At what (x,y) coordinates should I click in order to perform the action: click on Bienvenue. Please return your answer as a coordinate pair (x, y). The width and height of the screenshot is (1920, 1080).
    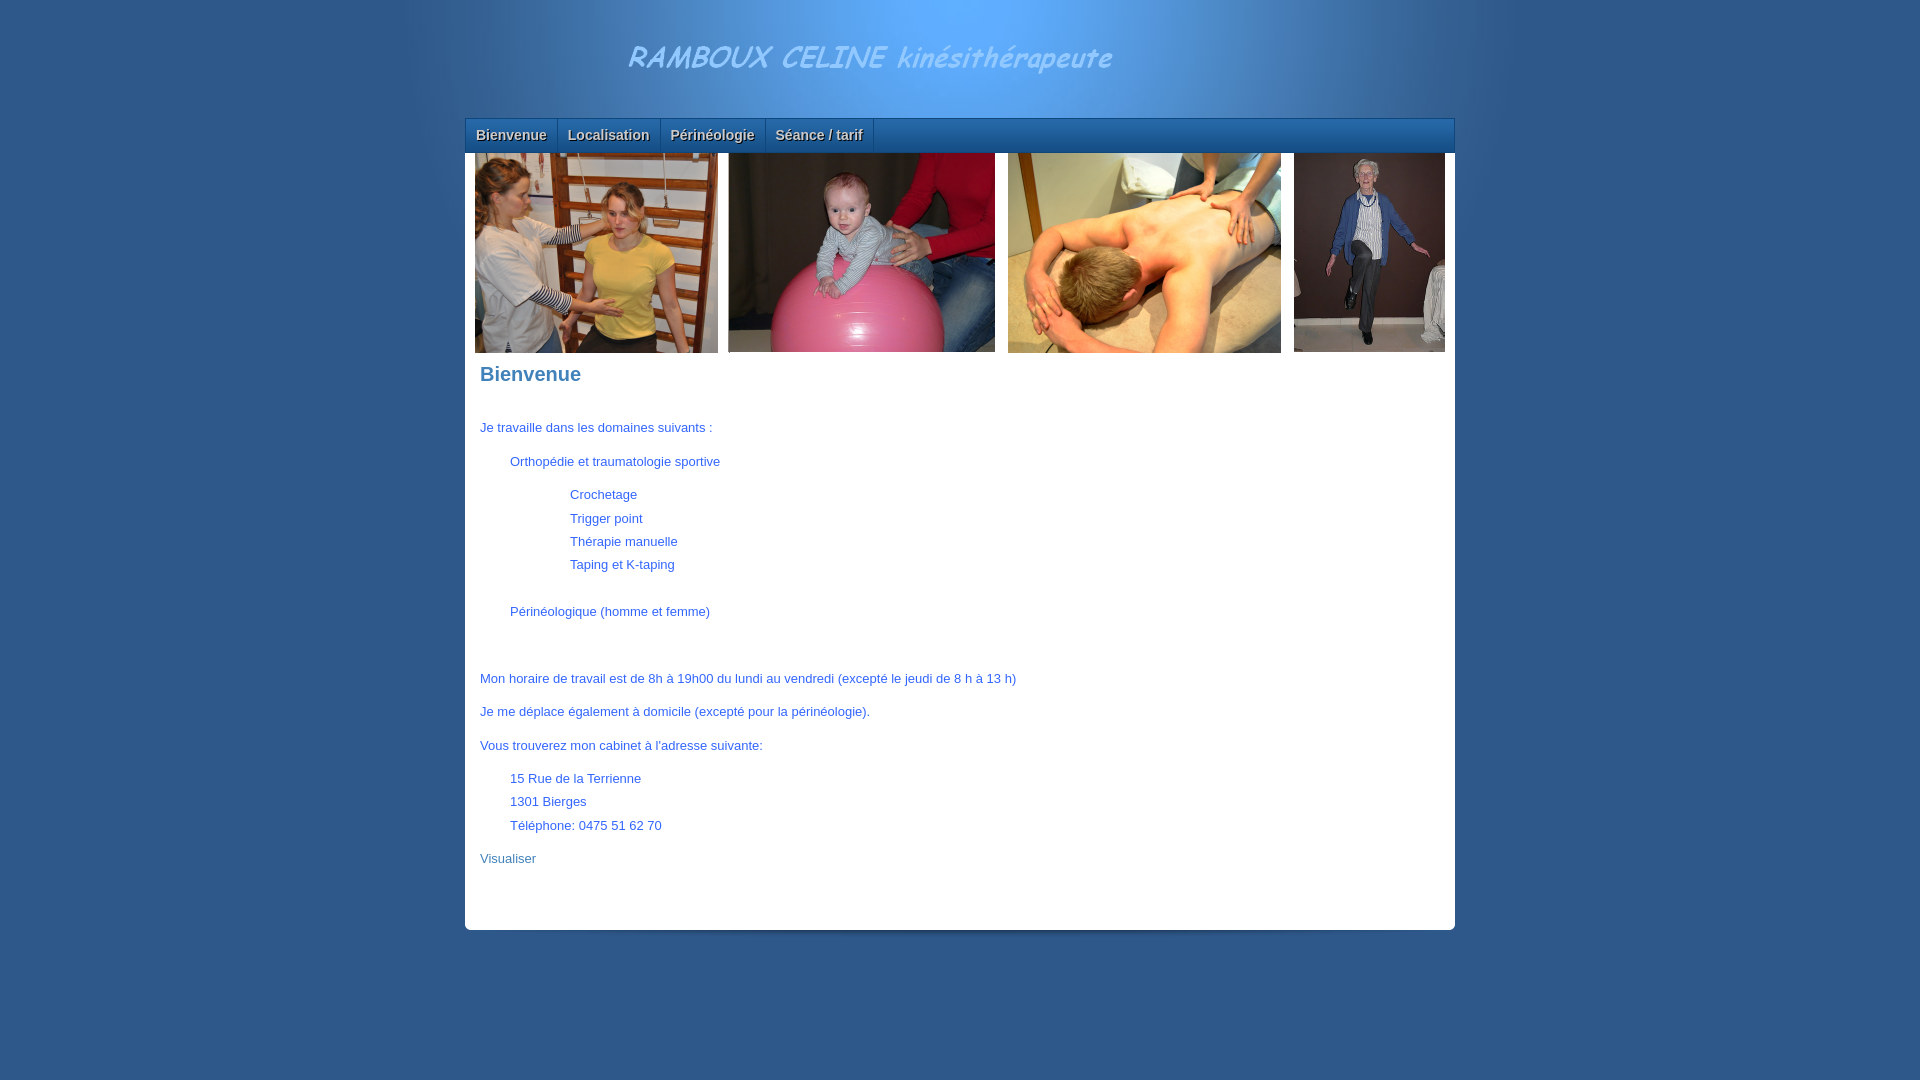
    Looking at the image, I should click on (512, 136).